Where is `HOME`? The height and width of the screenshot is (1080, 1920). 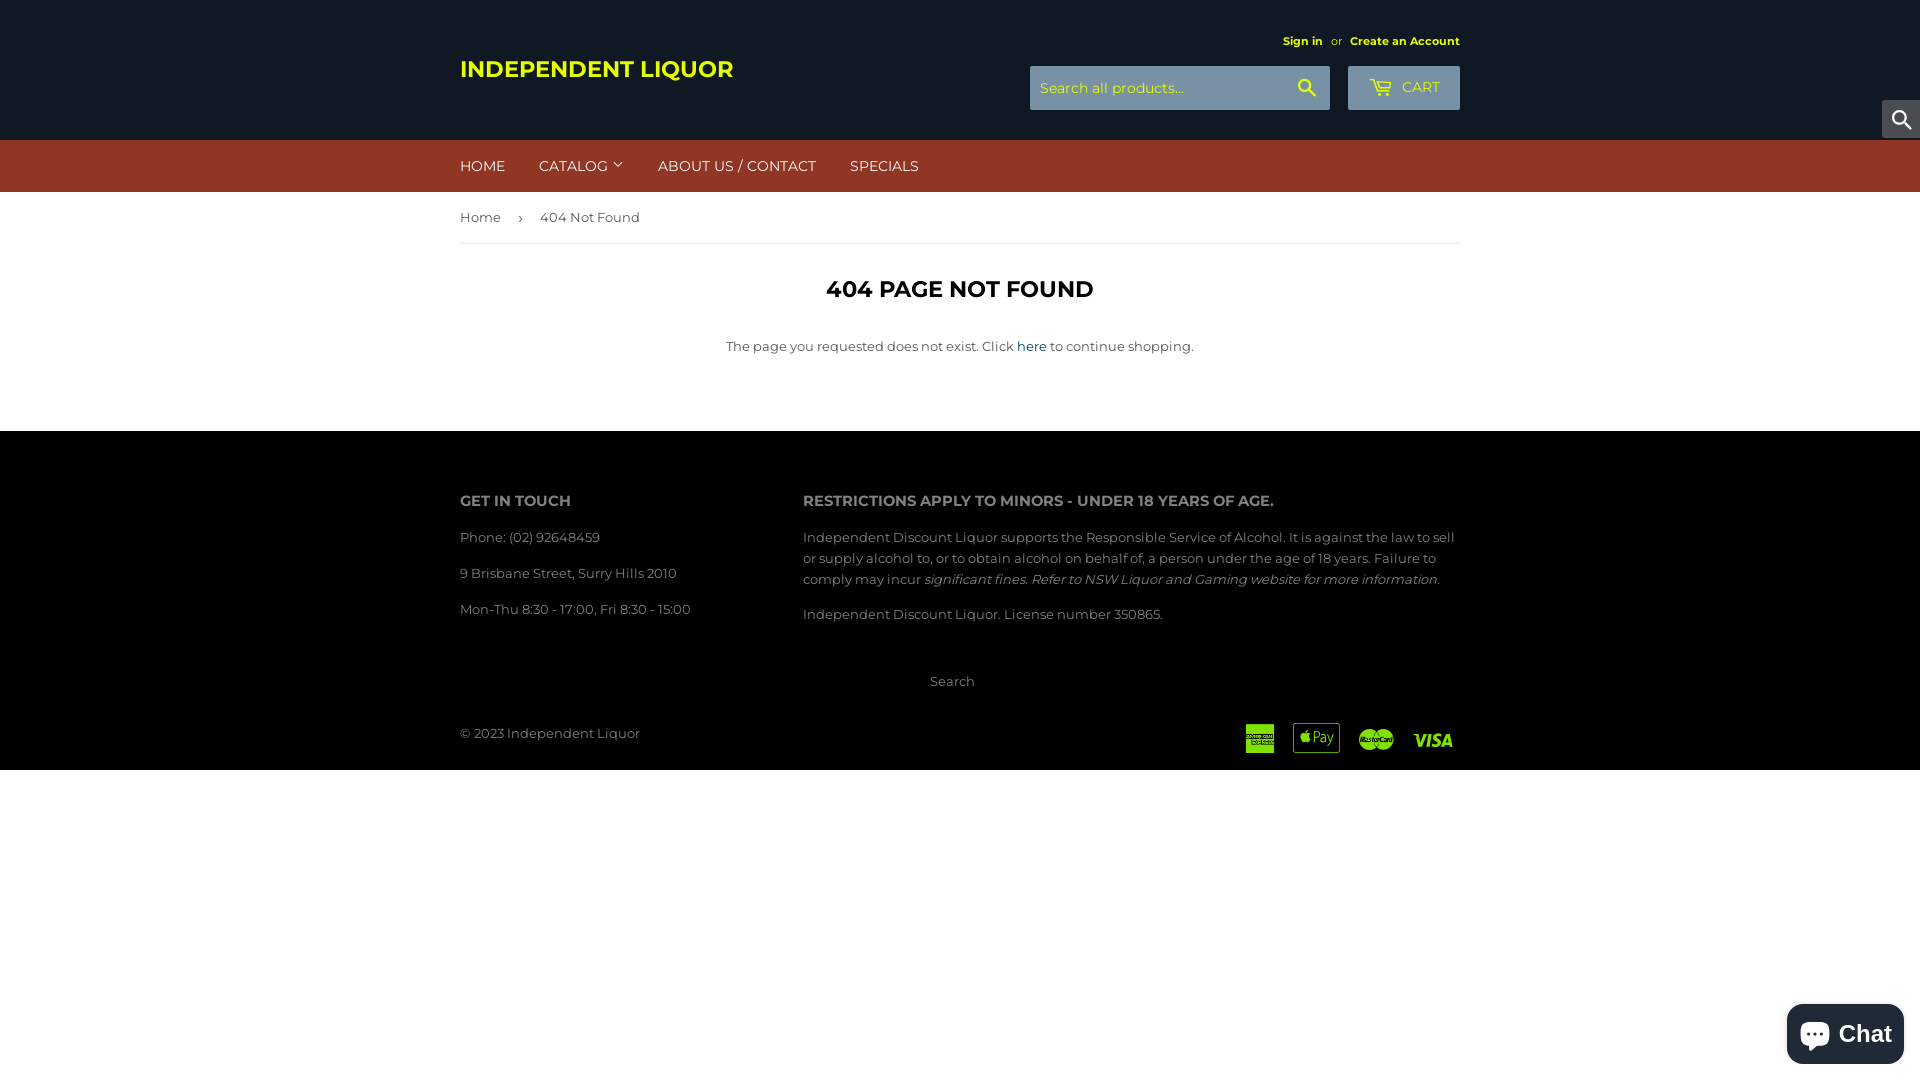
HOME is located at coordinates (482, 166).